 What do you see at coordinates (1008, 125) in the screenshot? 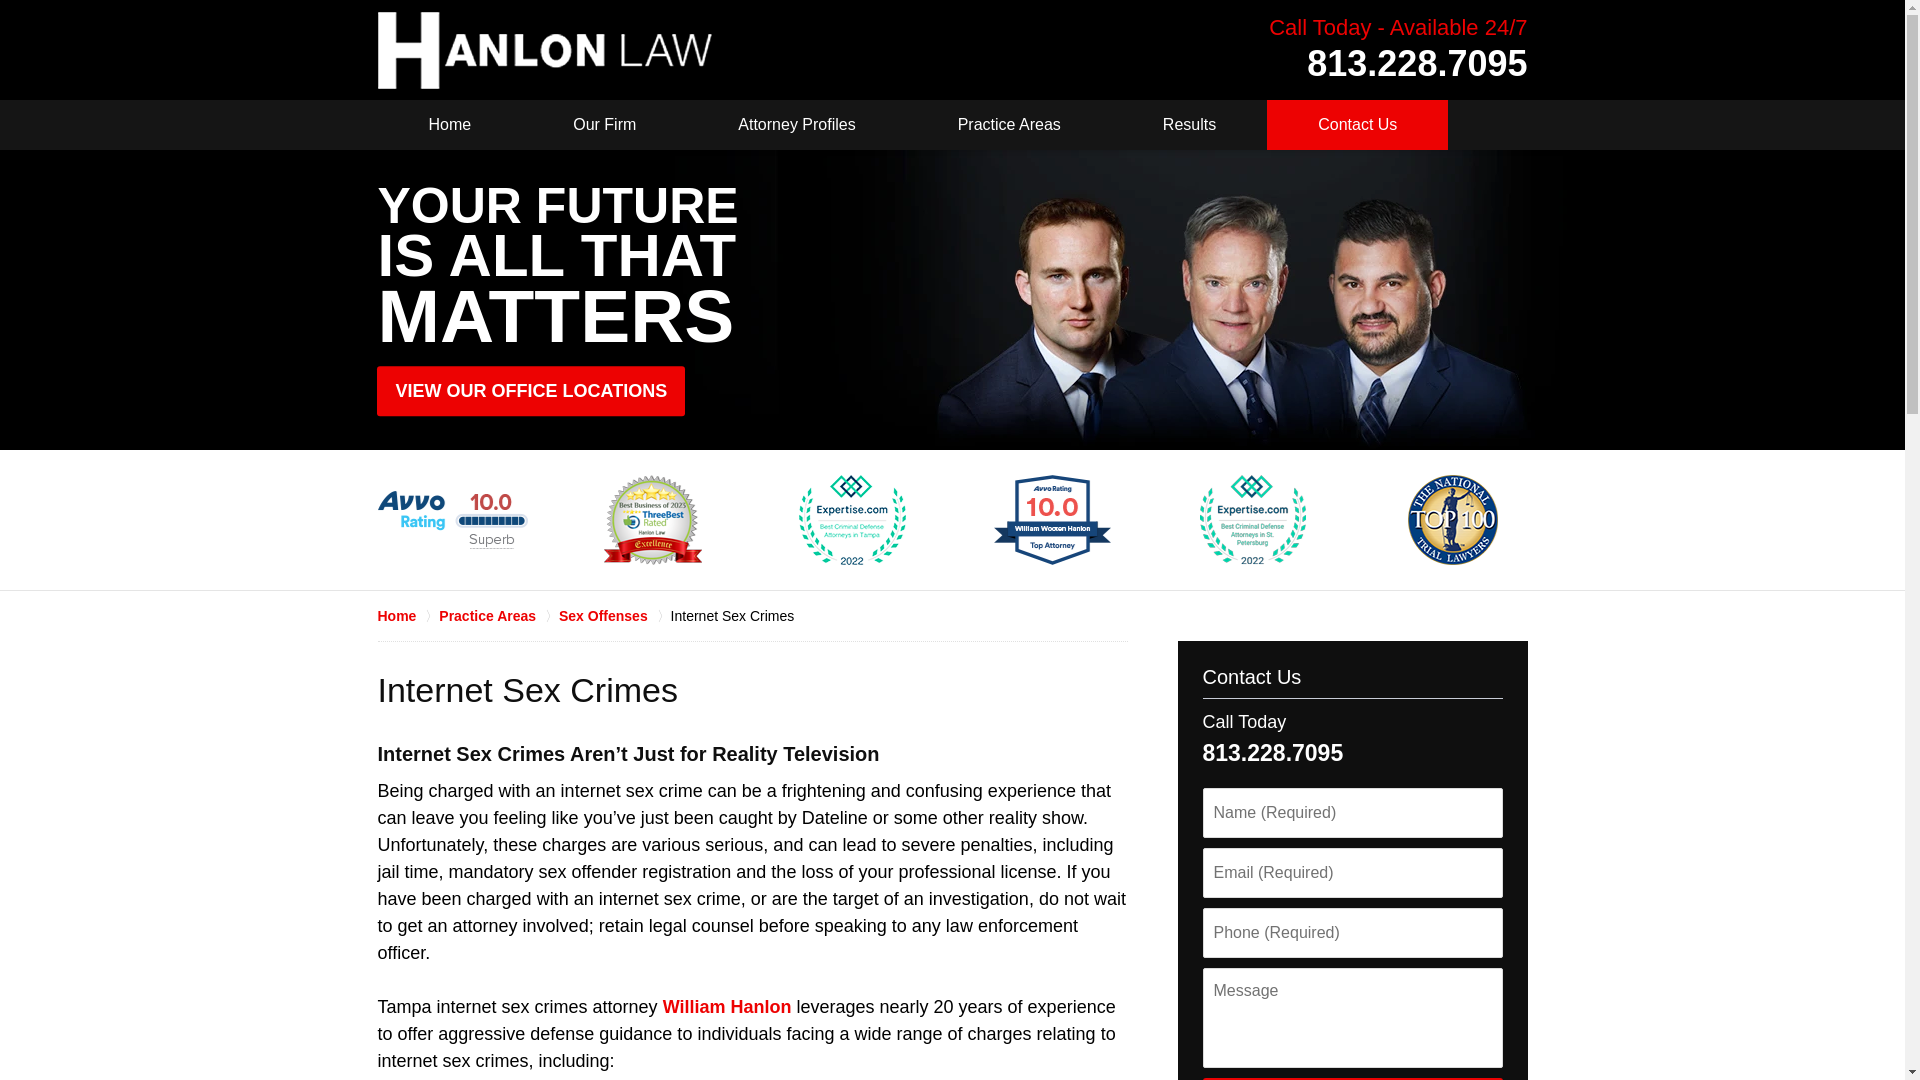
I see `Practice Areas` at bounding box center [1008, 125].